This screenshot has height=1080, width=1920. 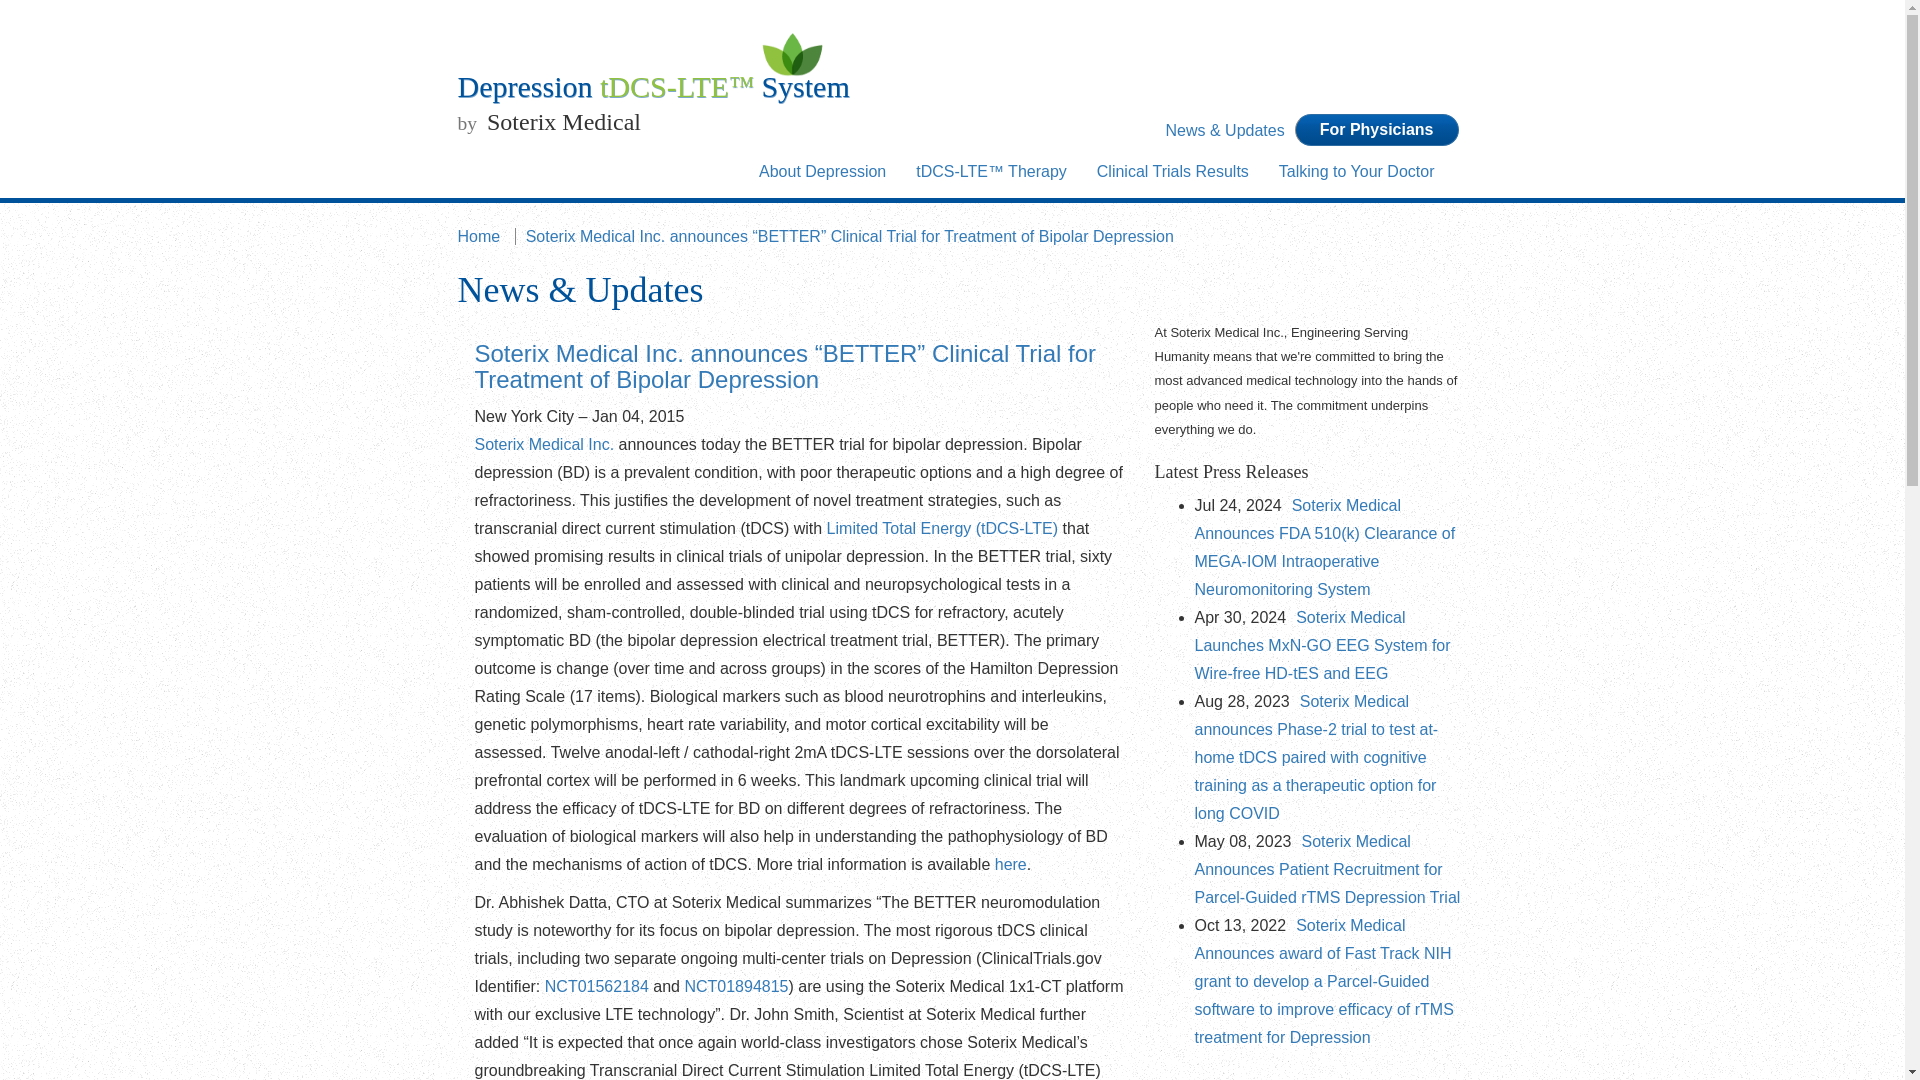 I want to click on NCT01894815, so click(x=735, y=986).